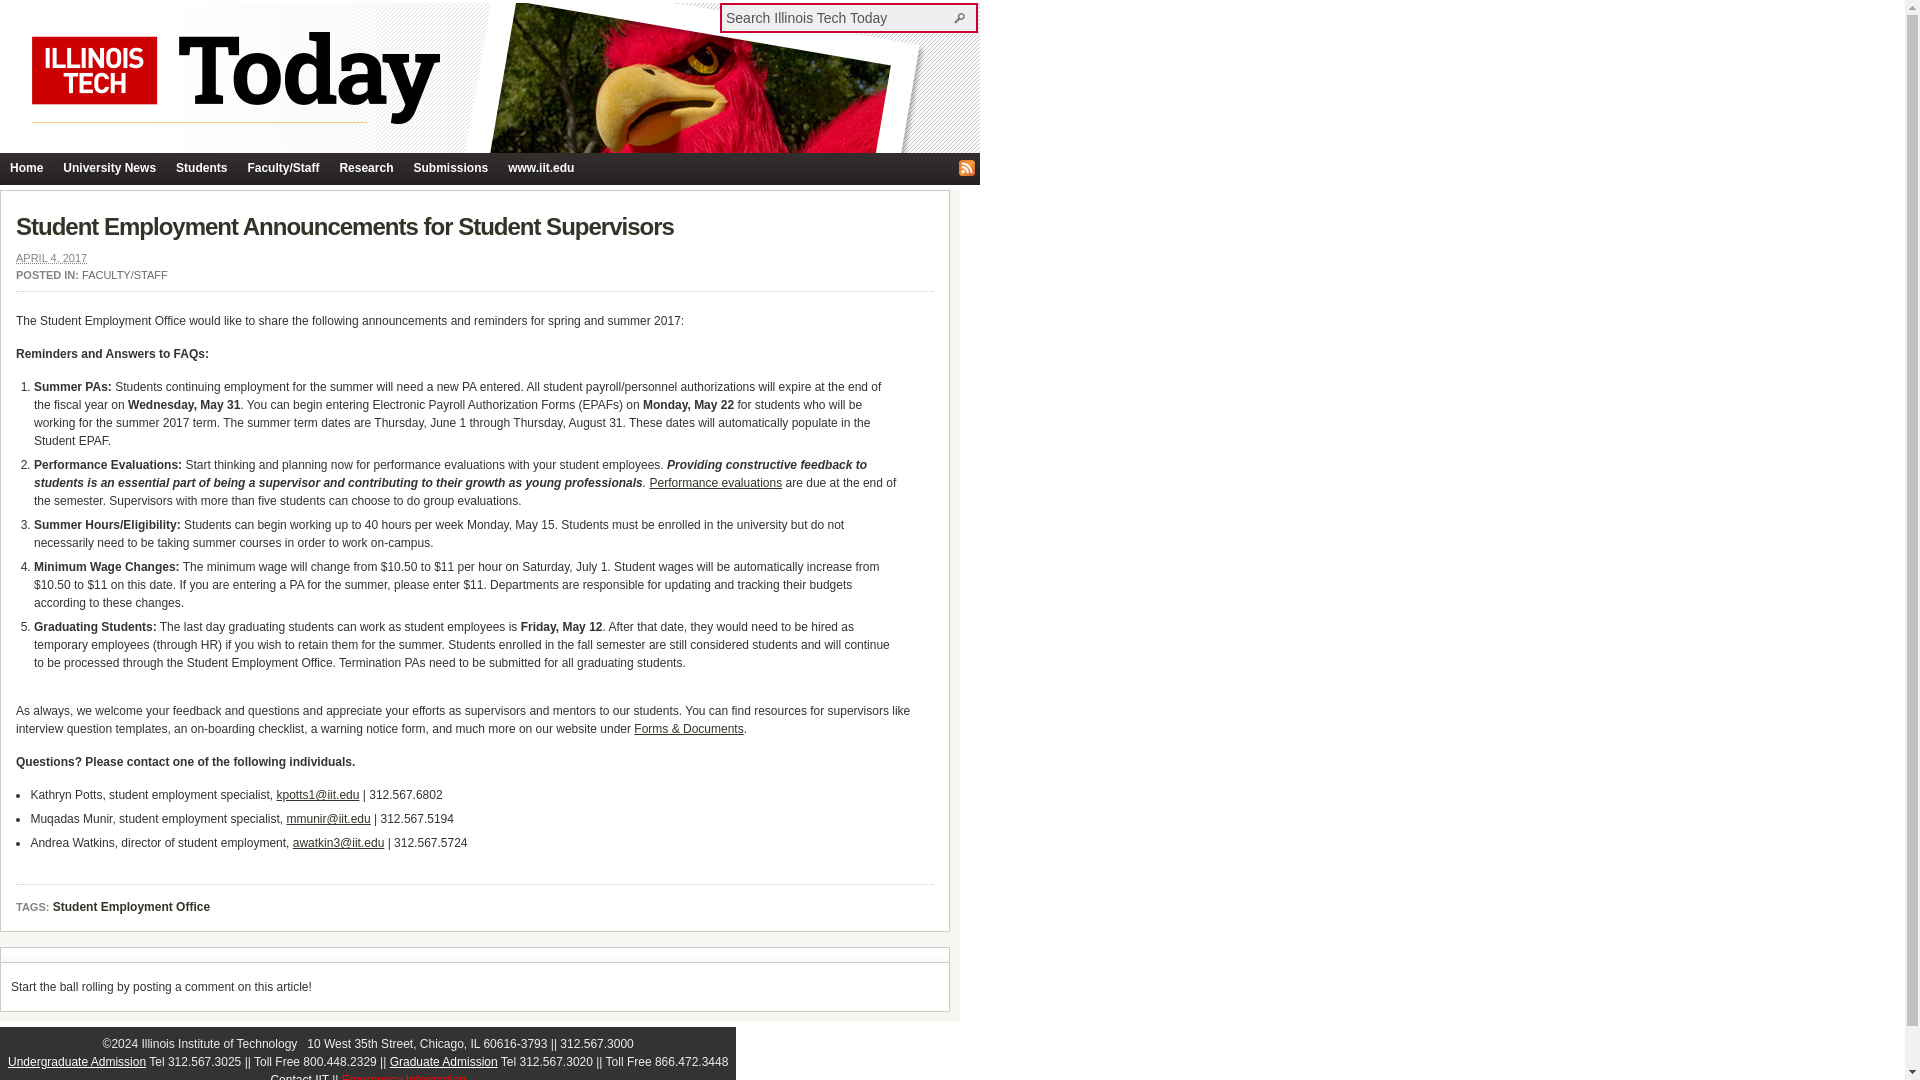 The width and height of the screenshot is (1920, 1080). Describe the element at coordinates (443, 1062) in the screenshot. I see `Graduate Admission` at that location.